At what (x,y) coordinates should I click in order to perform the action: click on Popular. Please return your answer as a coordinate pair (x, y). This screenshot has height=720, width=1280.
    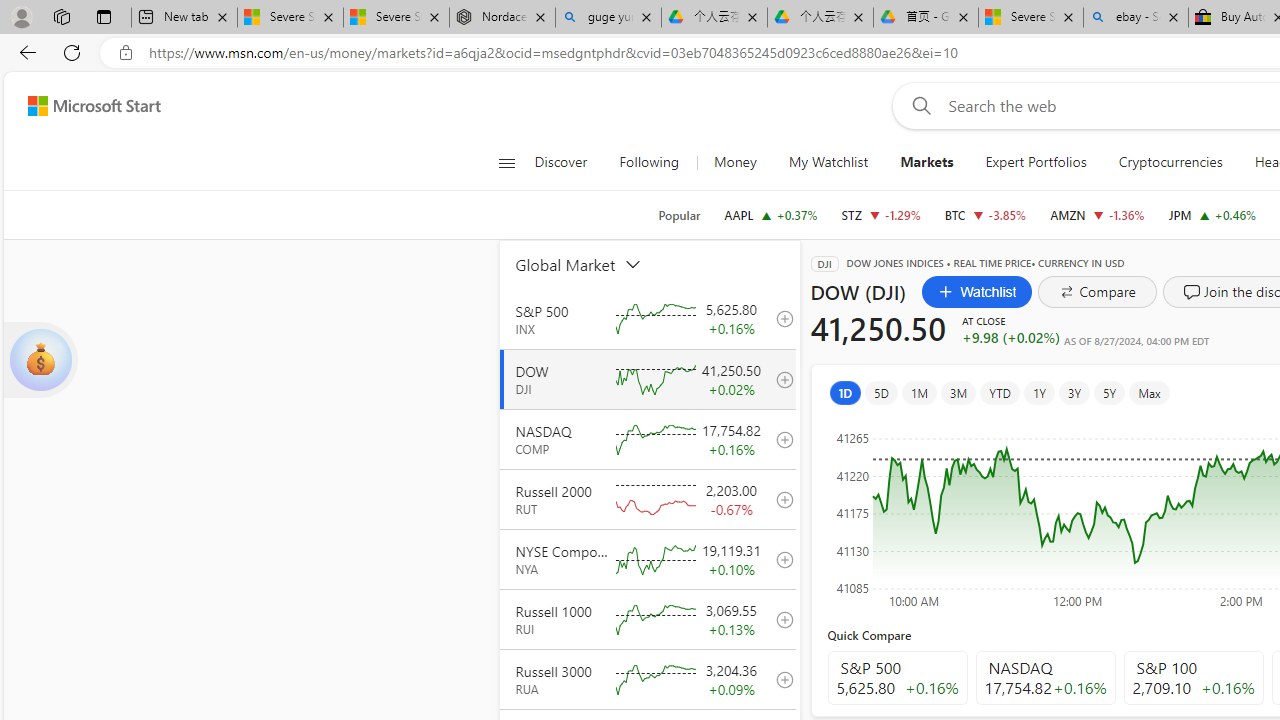
    Looking at the image, I should click on (679, 215).